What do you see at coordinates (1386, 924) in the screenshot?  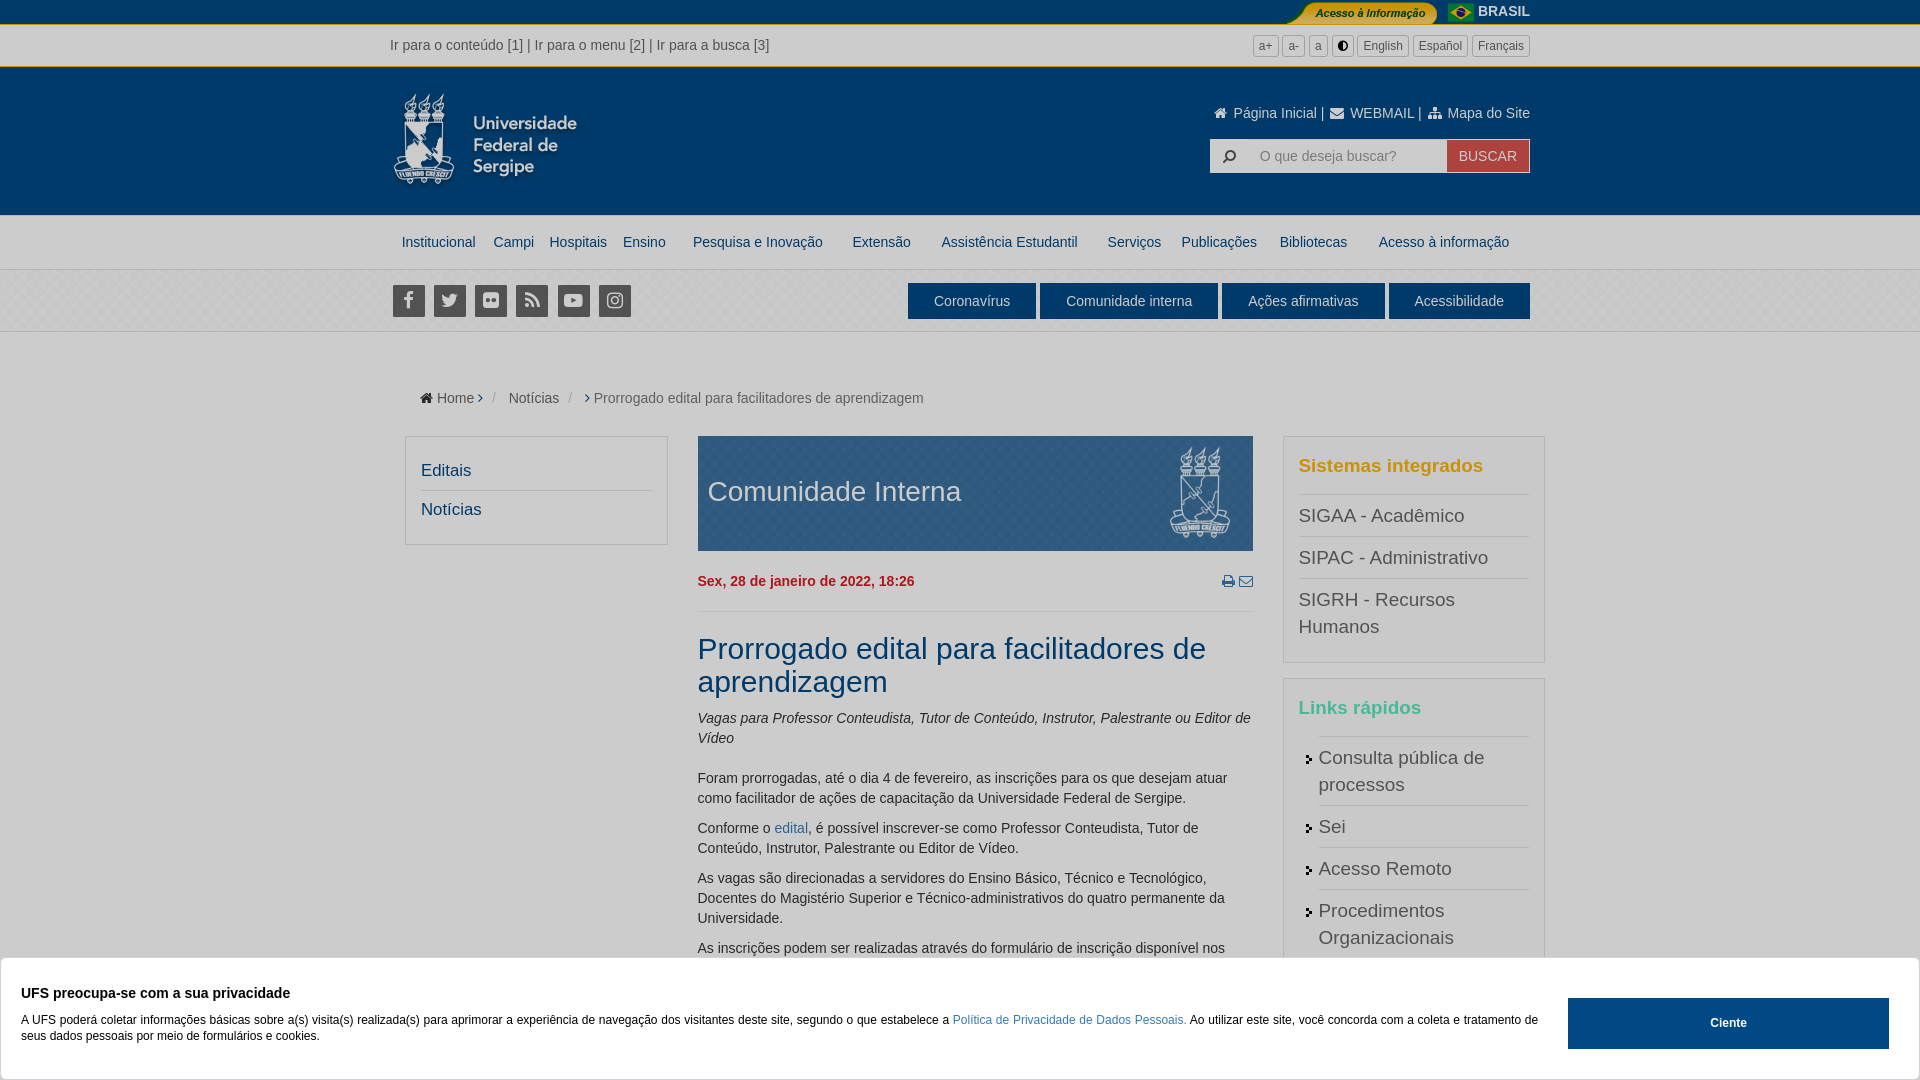 I see `Procedimentos Organizacionais` at bounding box center [1386, 924].